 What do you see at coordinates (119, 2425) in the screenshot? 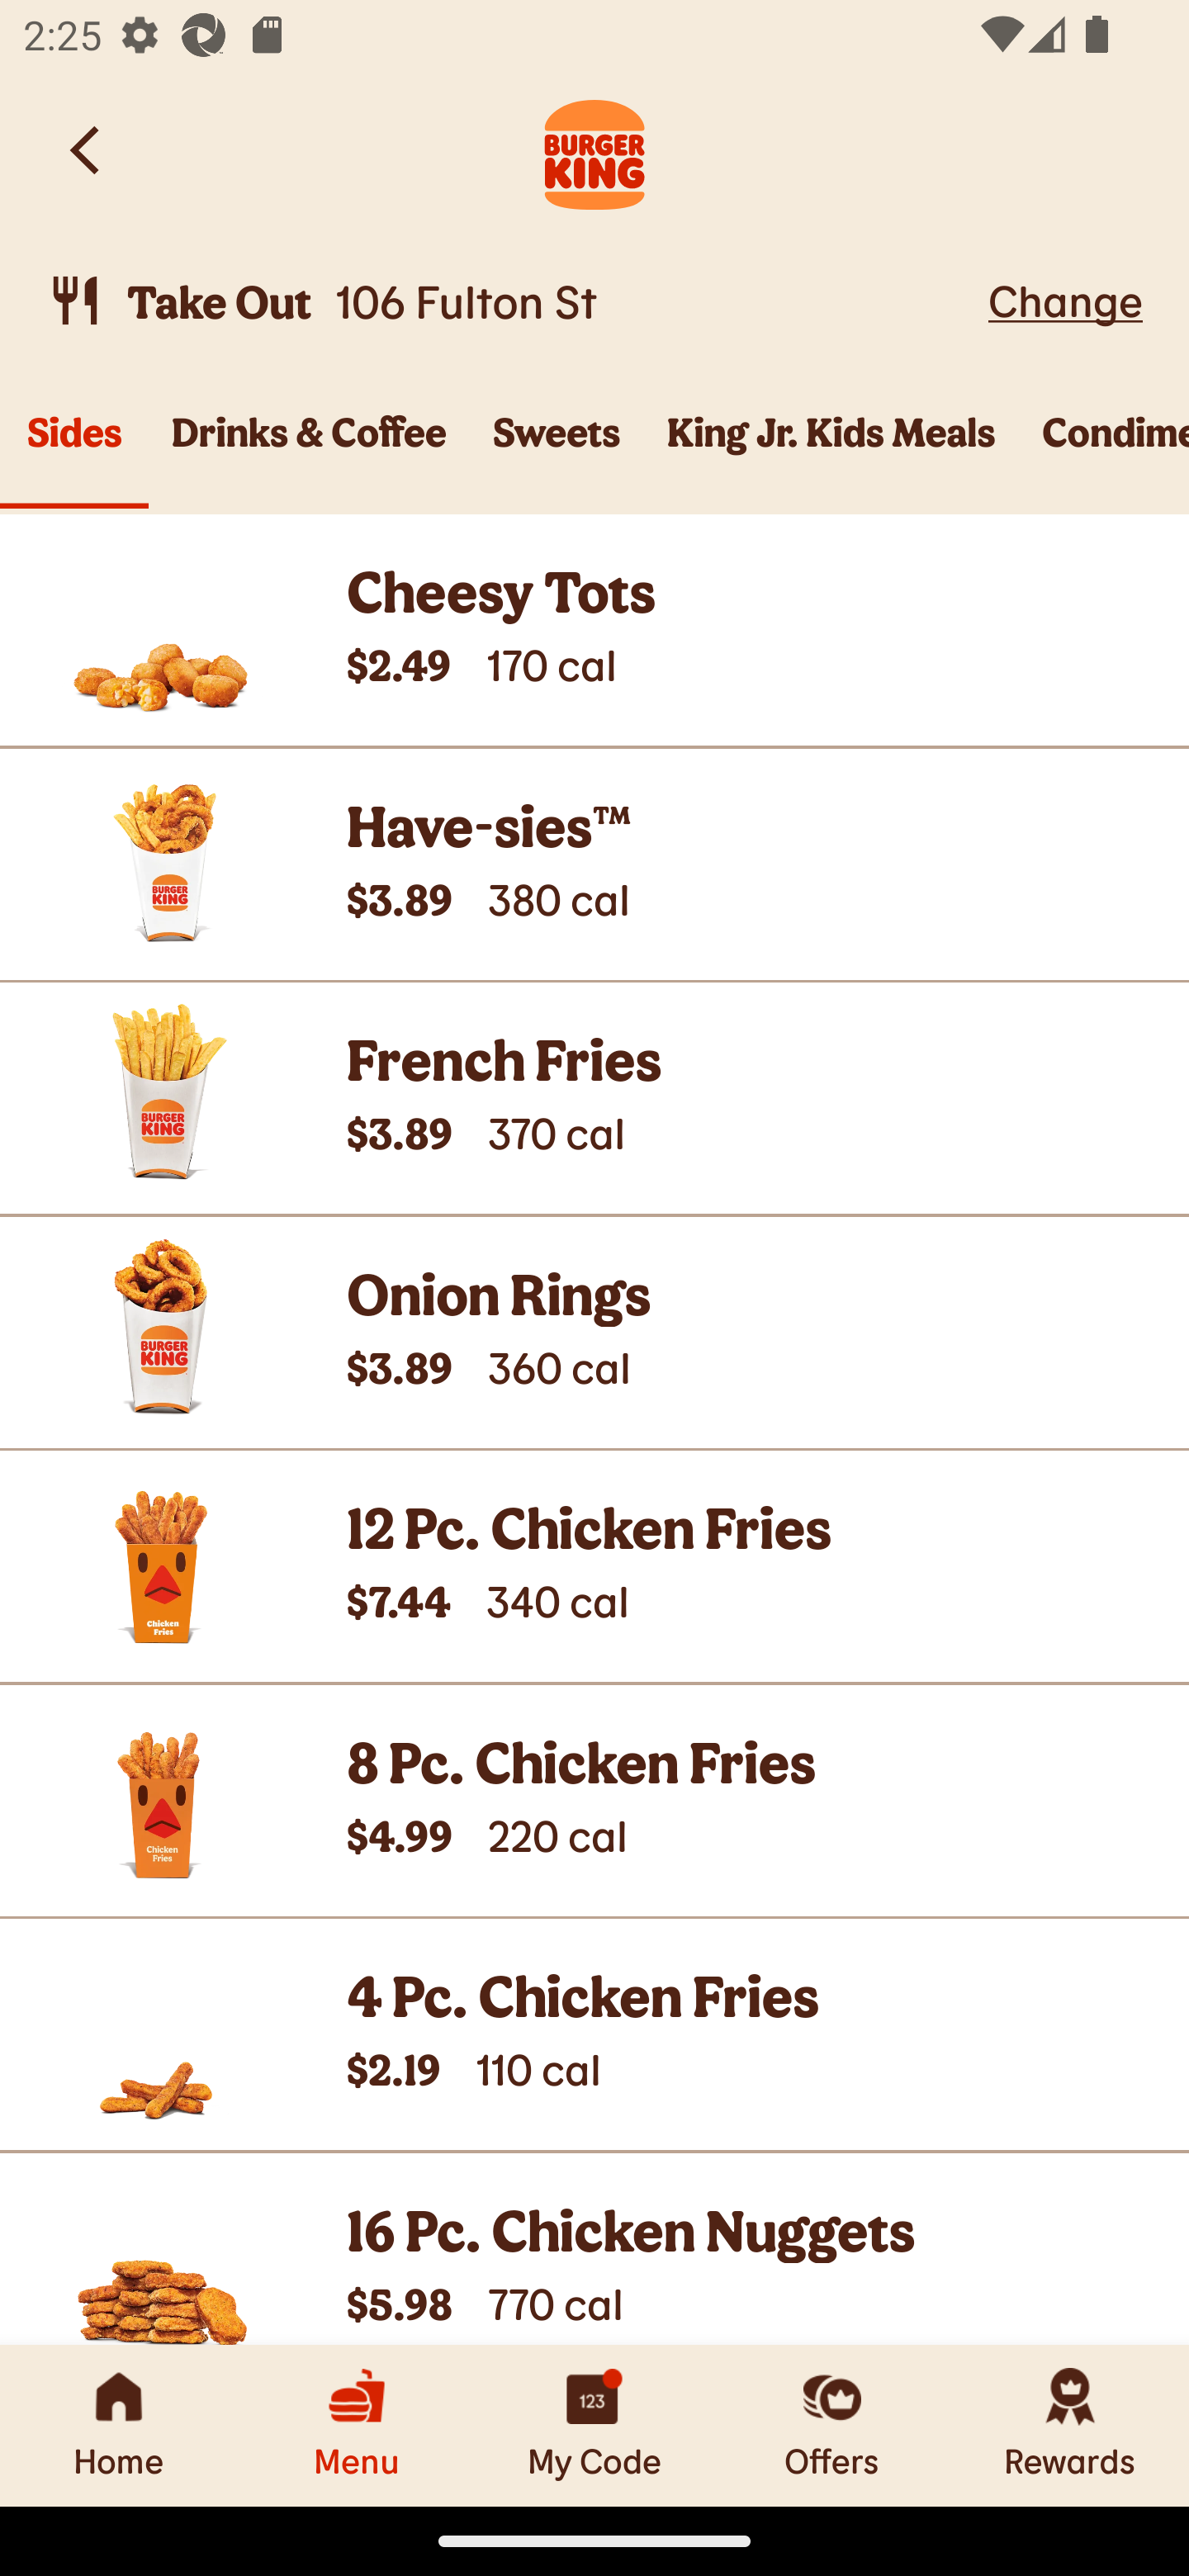
I see `Home` at bounding box center [119, 2425].